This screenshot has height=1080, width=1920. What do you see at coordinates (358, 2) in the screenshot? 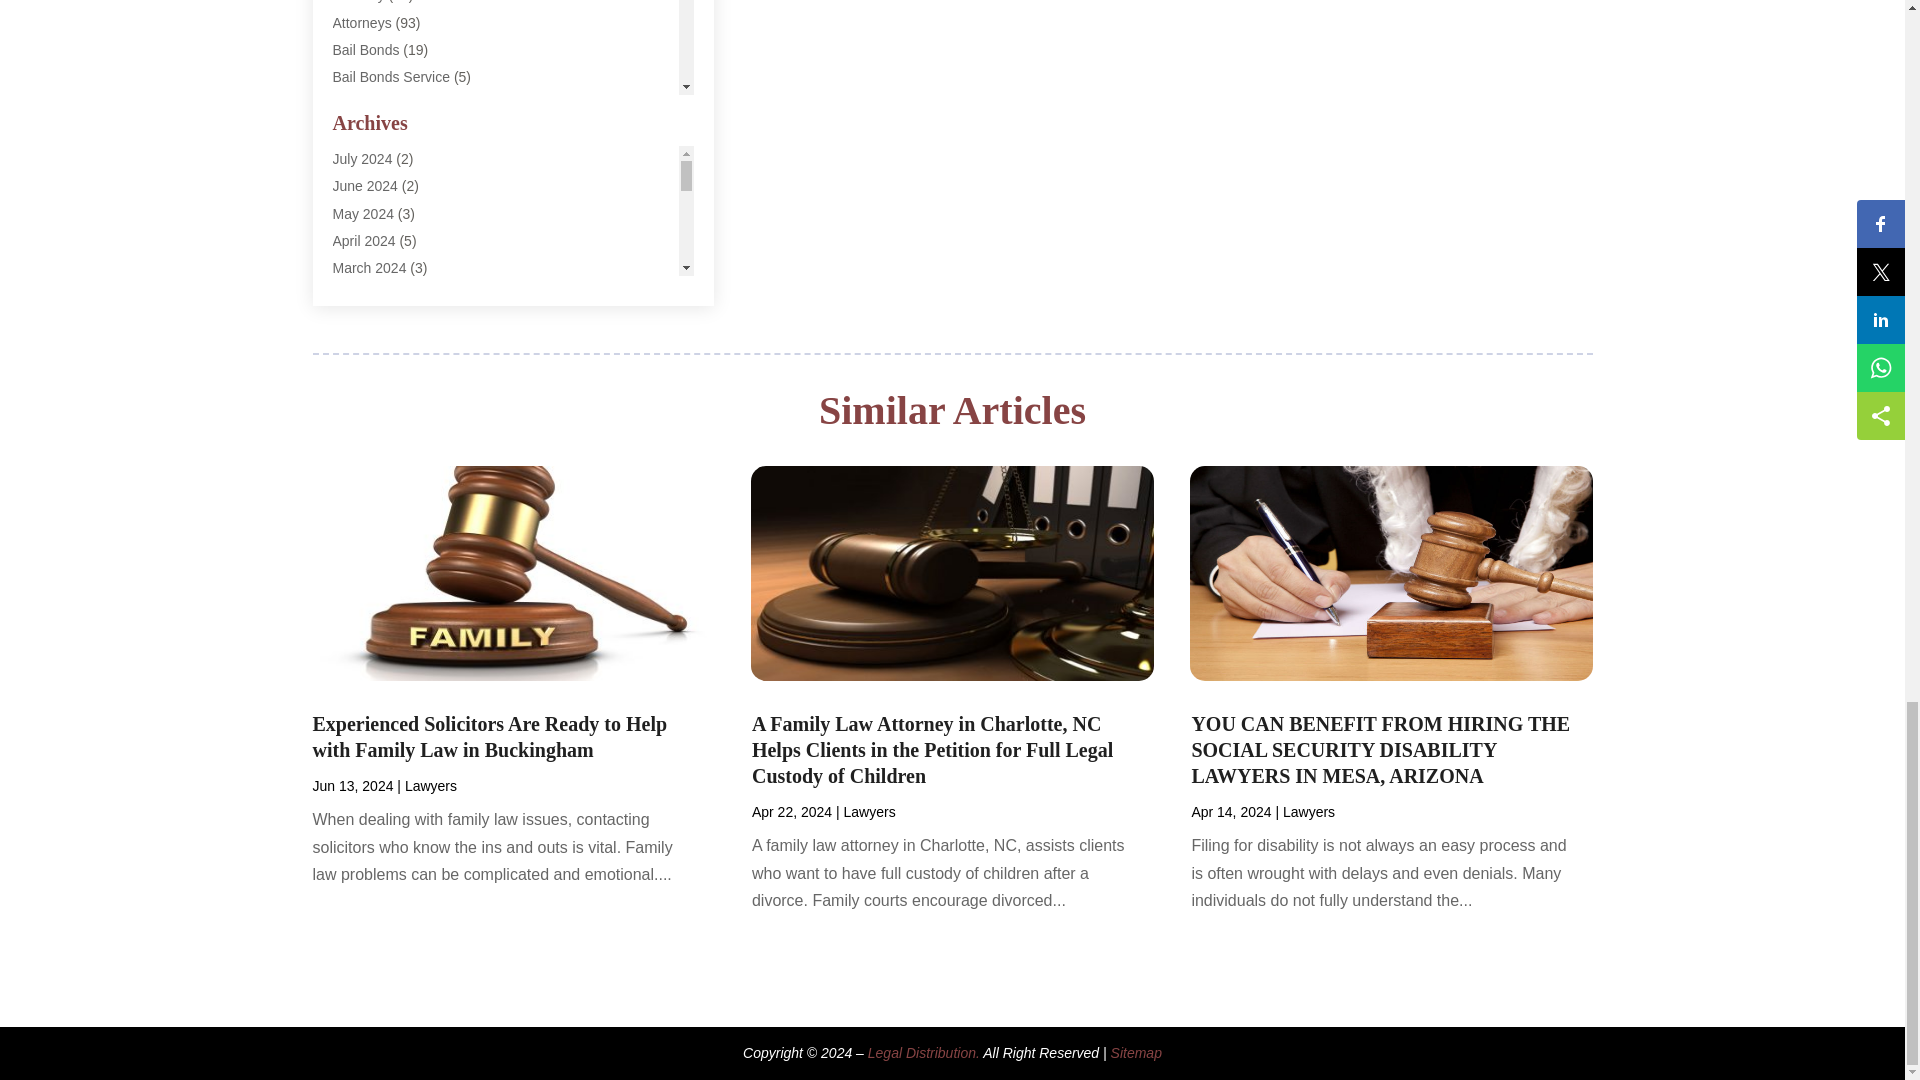
I see `Attorney` at bounding box center [358, 2].